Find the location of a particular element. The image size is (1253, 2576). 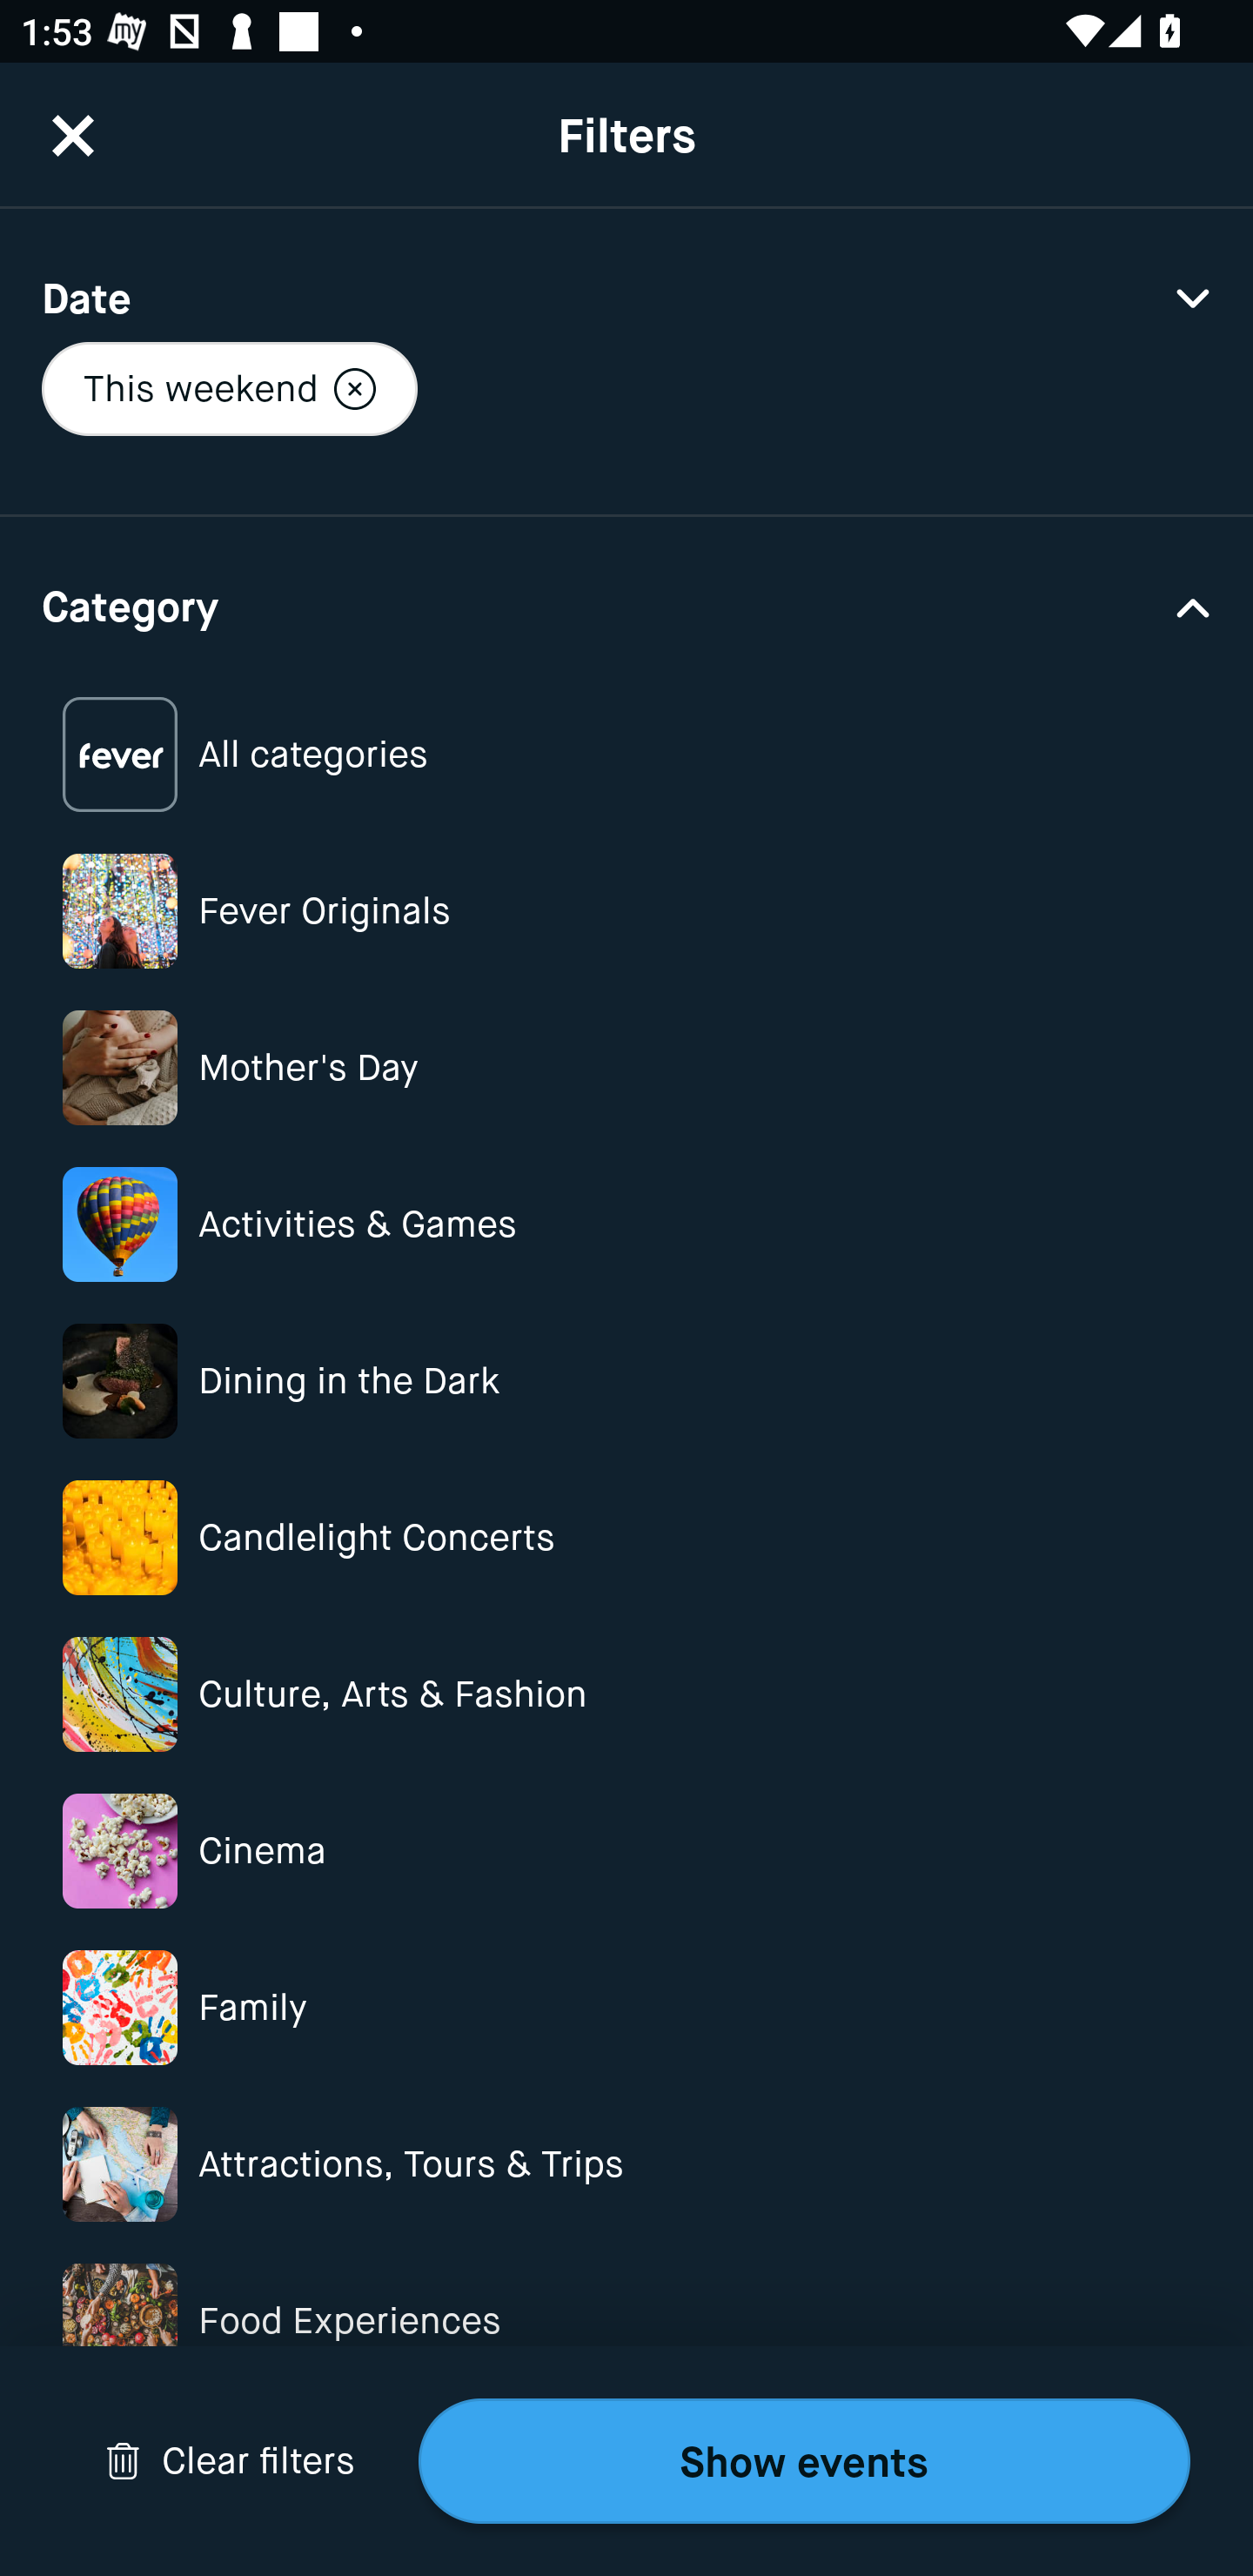

Category Drop Down Arrow is located at coordinates (626, 605).